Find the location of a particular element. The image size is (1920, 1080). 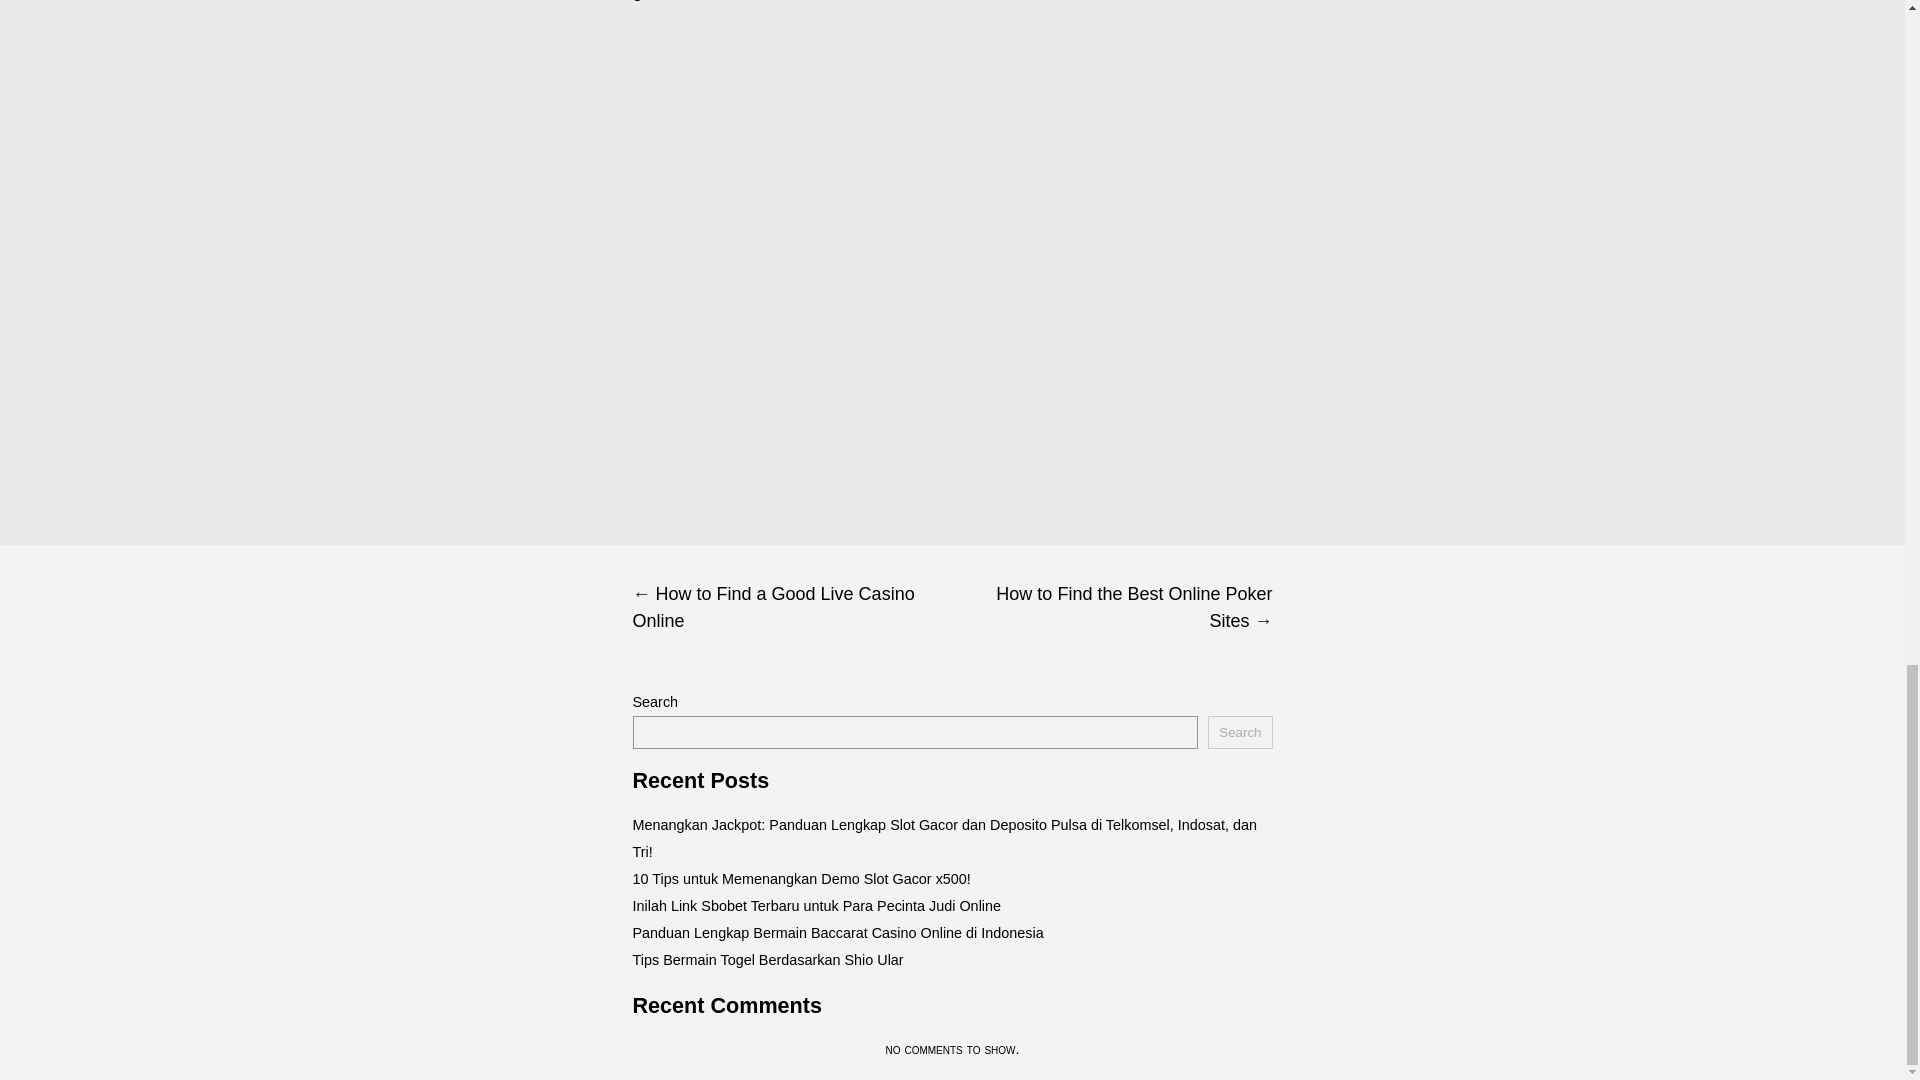

How to Find the Best Online Poker Sites is located at coordinates (1112, 608).